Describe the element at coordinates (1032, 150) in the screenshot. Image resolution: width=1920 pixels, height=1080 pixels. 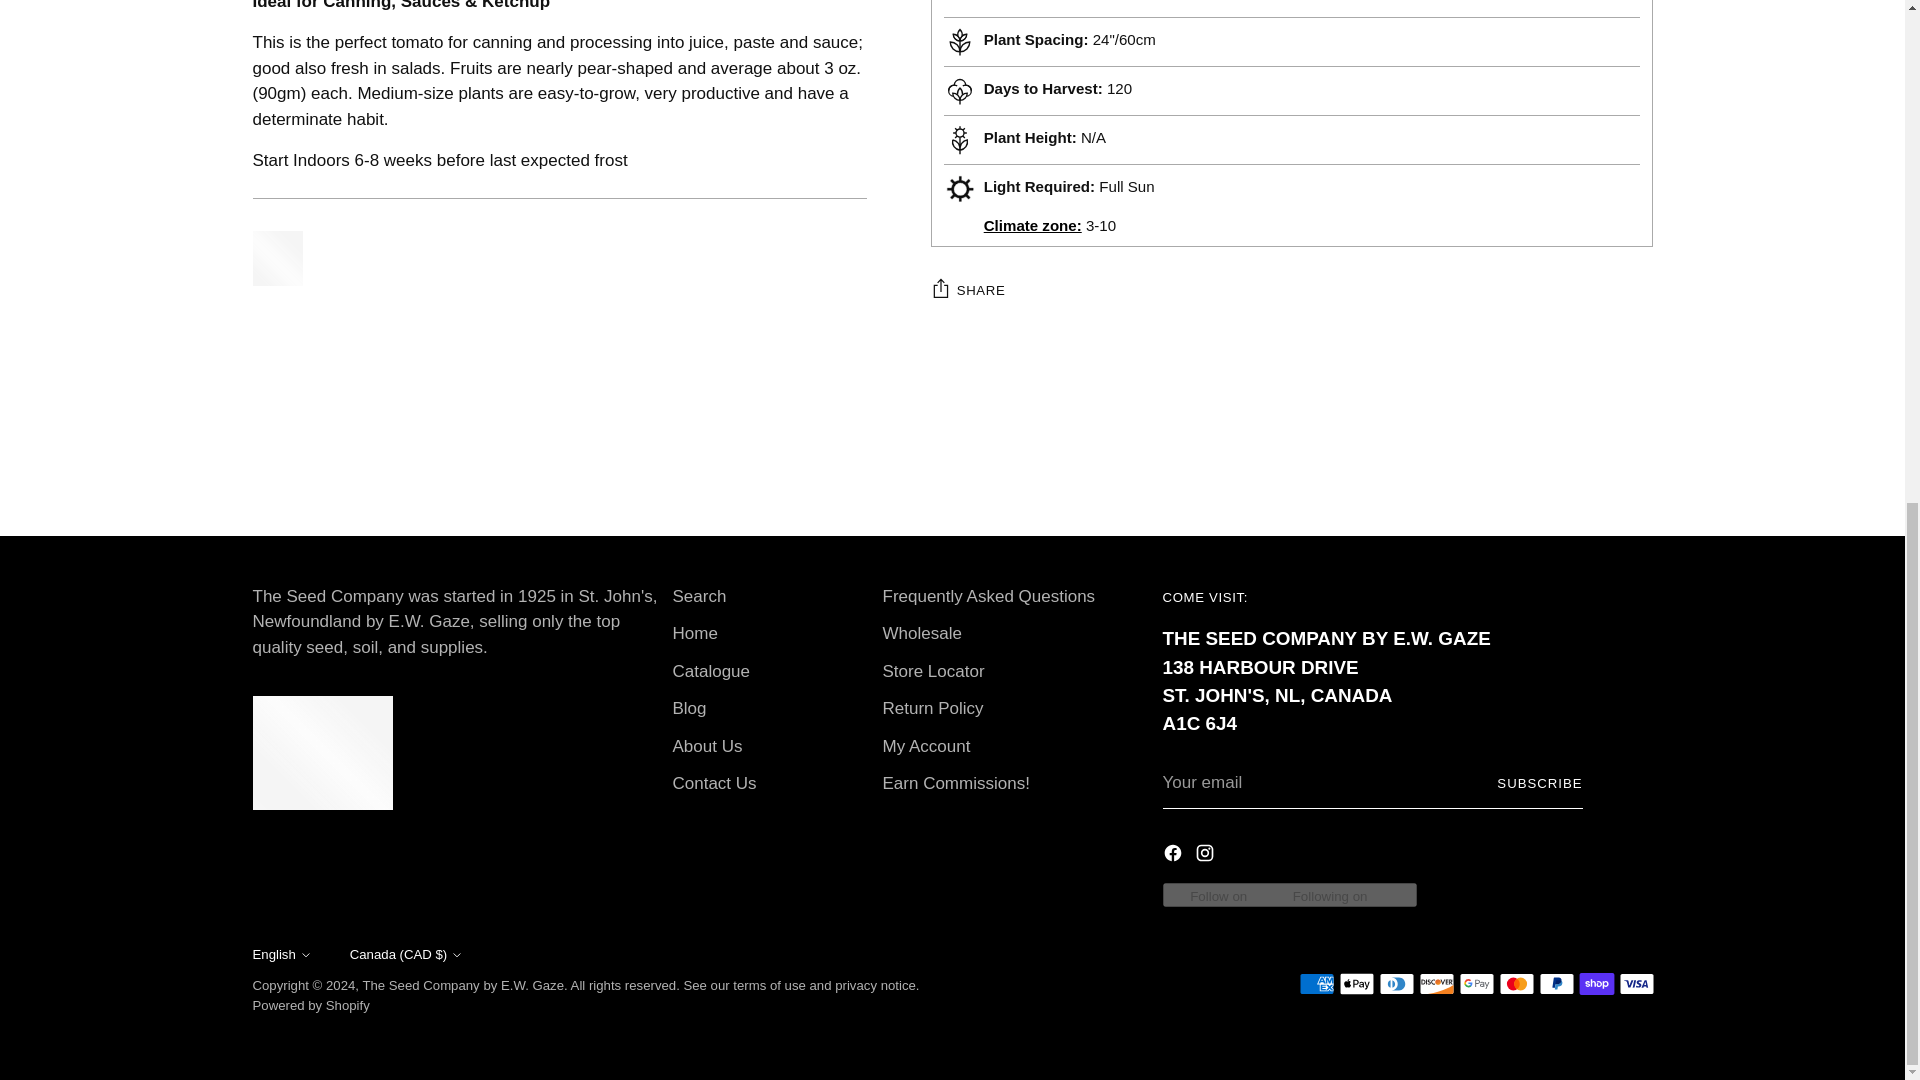
I see `Canada climate zones` at that location.